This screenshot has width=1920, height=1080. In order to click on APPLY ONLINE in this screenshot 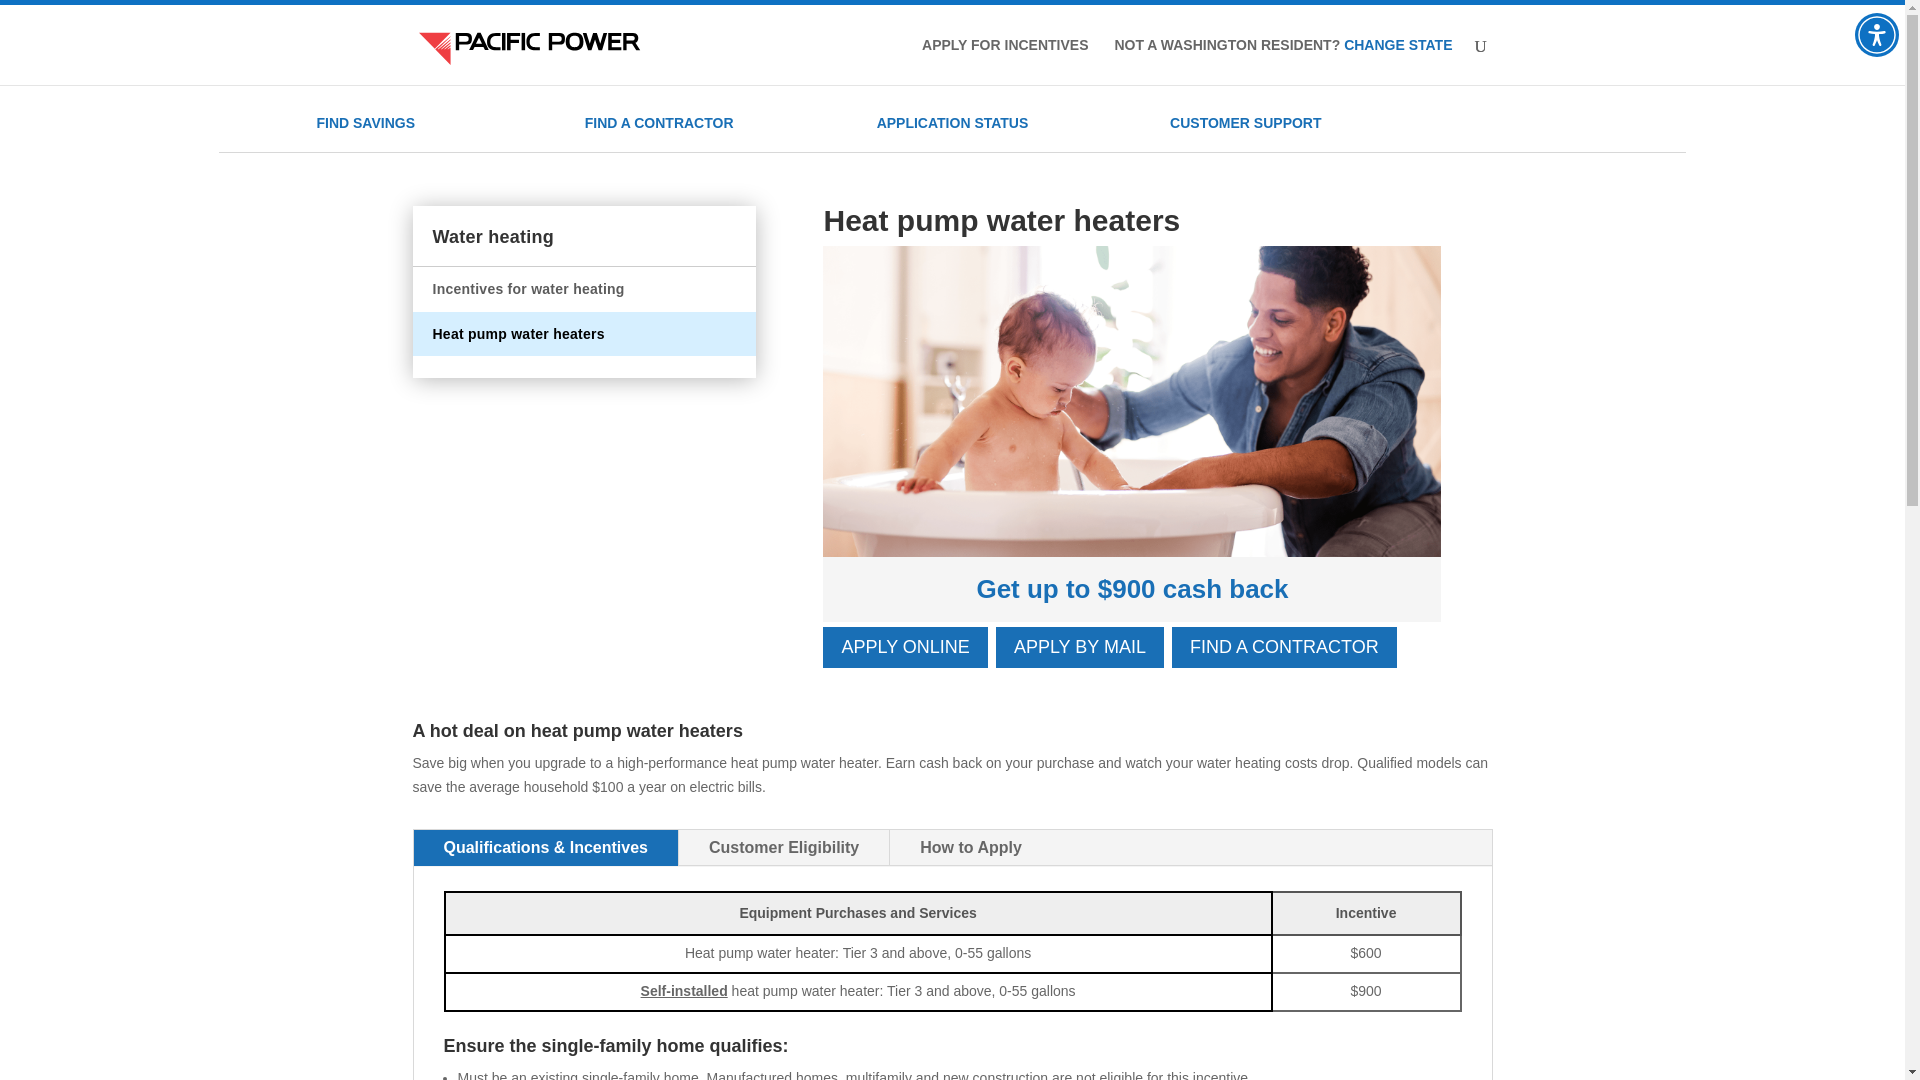, I will do `click(904, 648)`.